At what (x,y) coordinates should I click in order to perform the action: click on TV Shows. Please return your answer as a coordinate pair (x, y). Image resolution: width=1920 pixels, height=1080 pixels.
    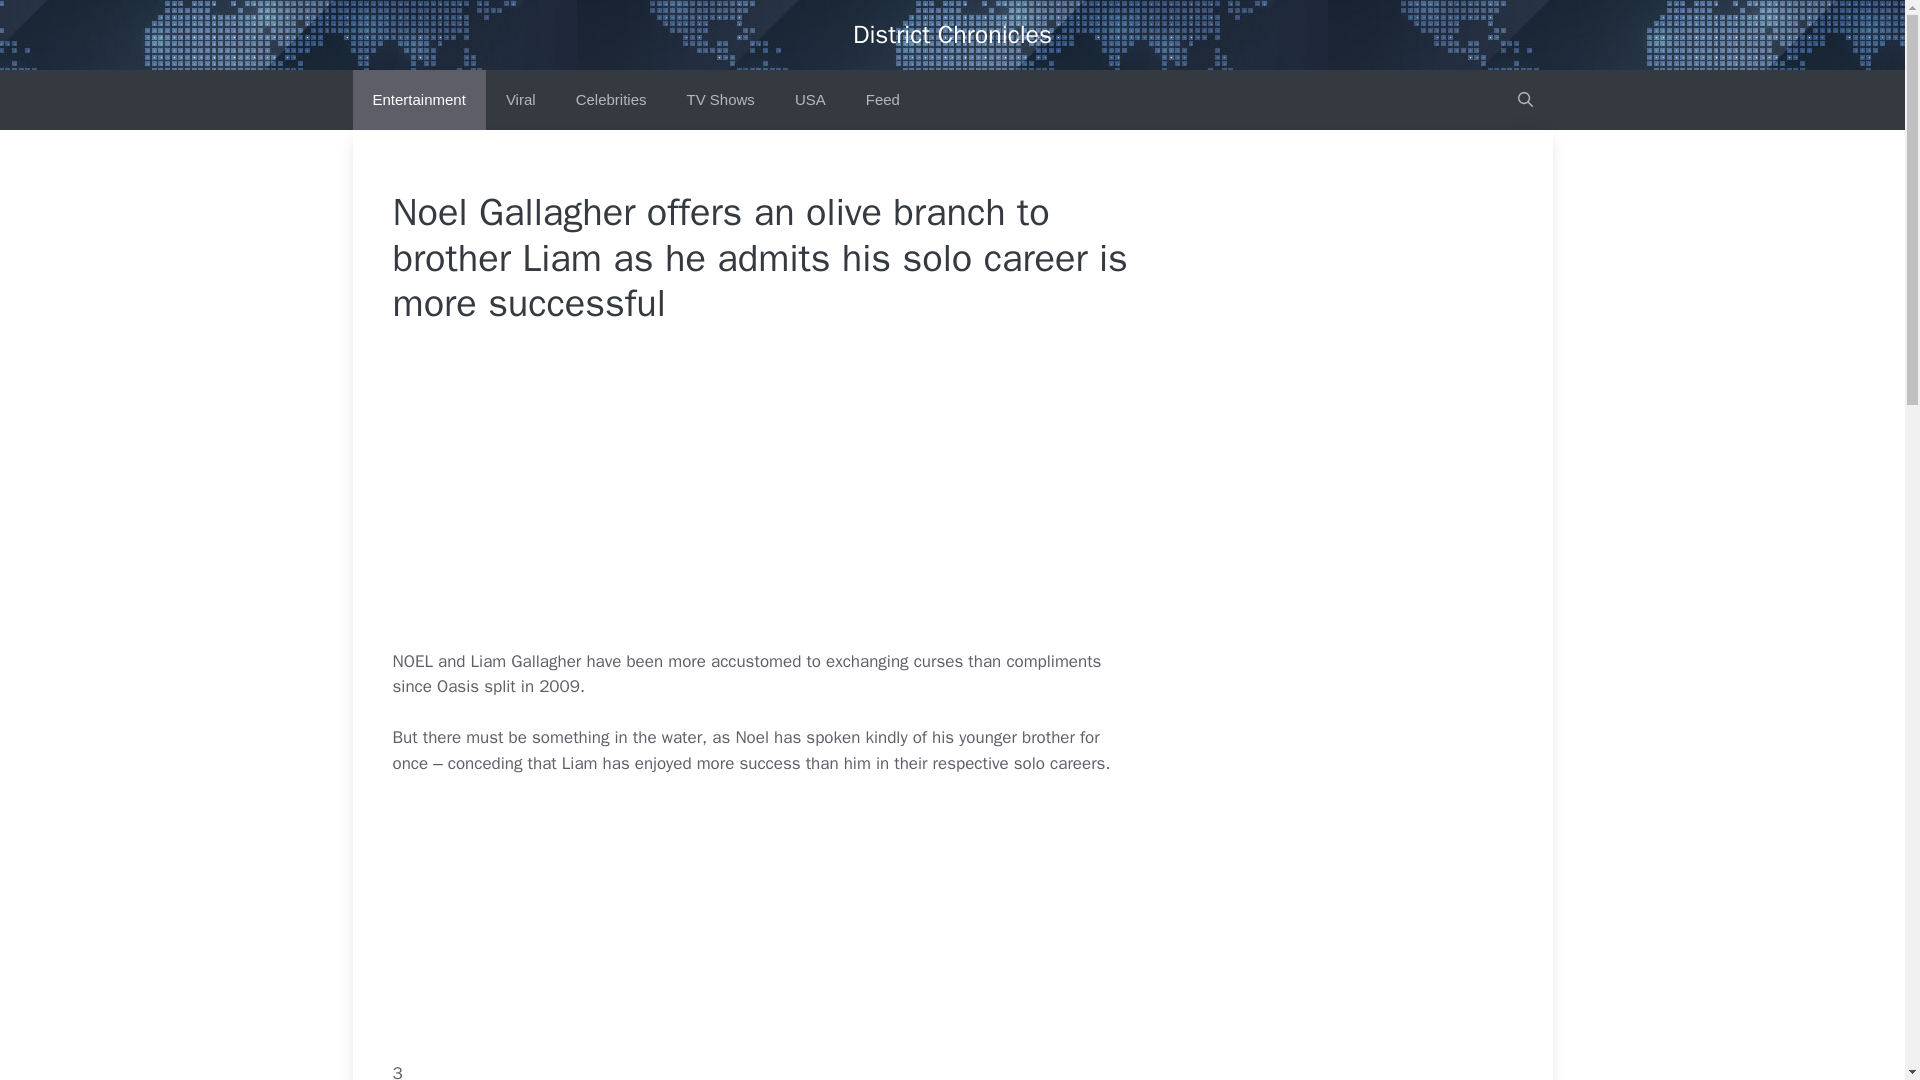
    Looking at the image, I should click on (720, 100).